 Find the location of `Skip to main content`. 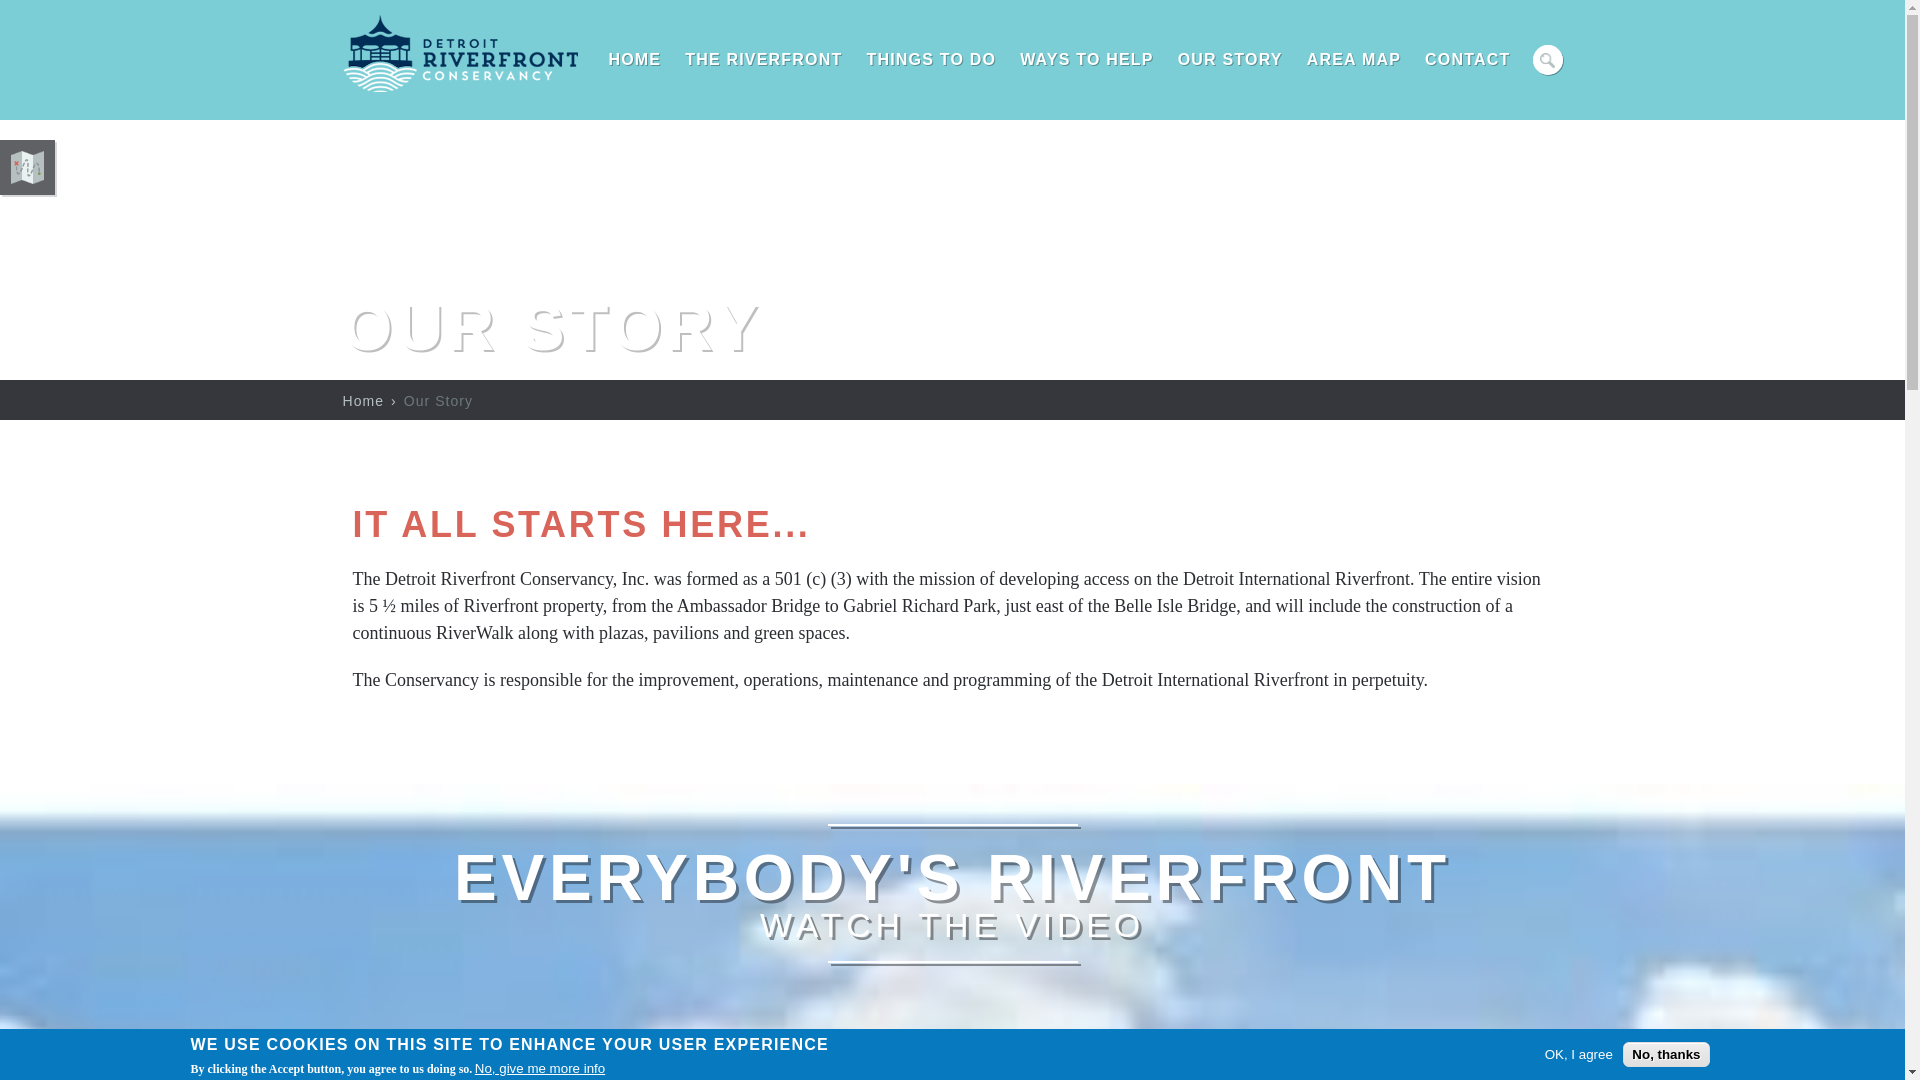

Skip to main content is located at coordinates (41, 0).